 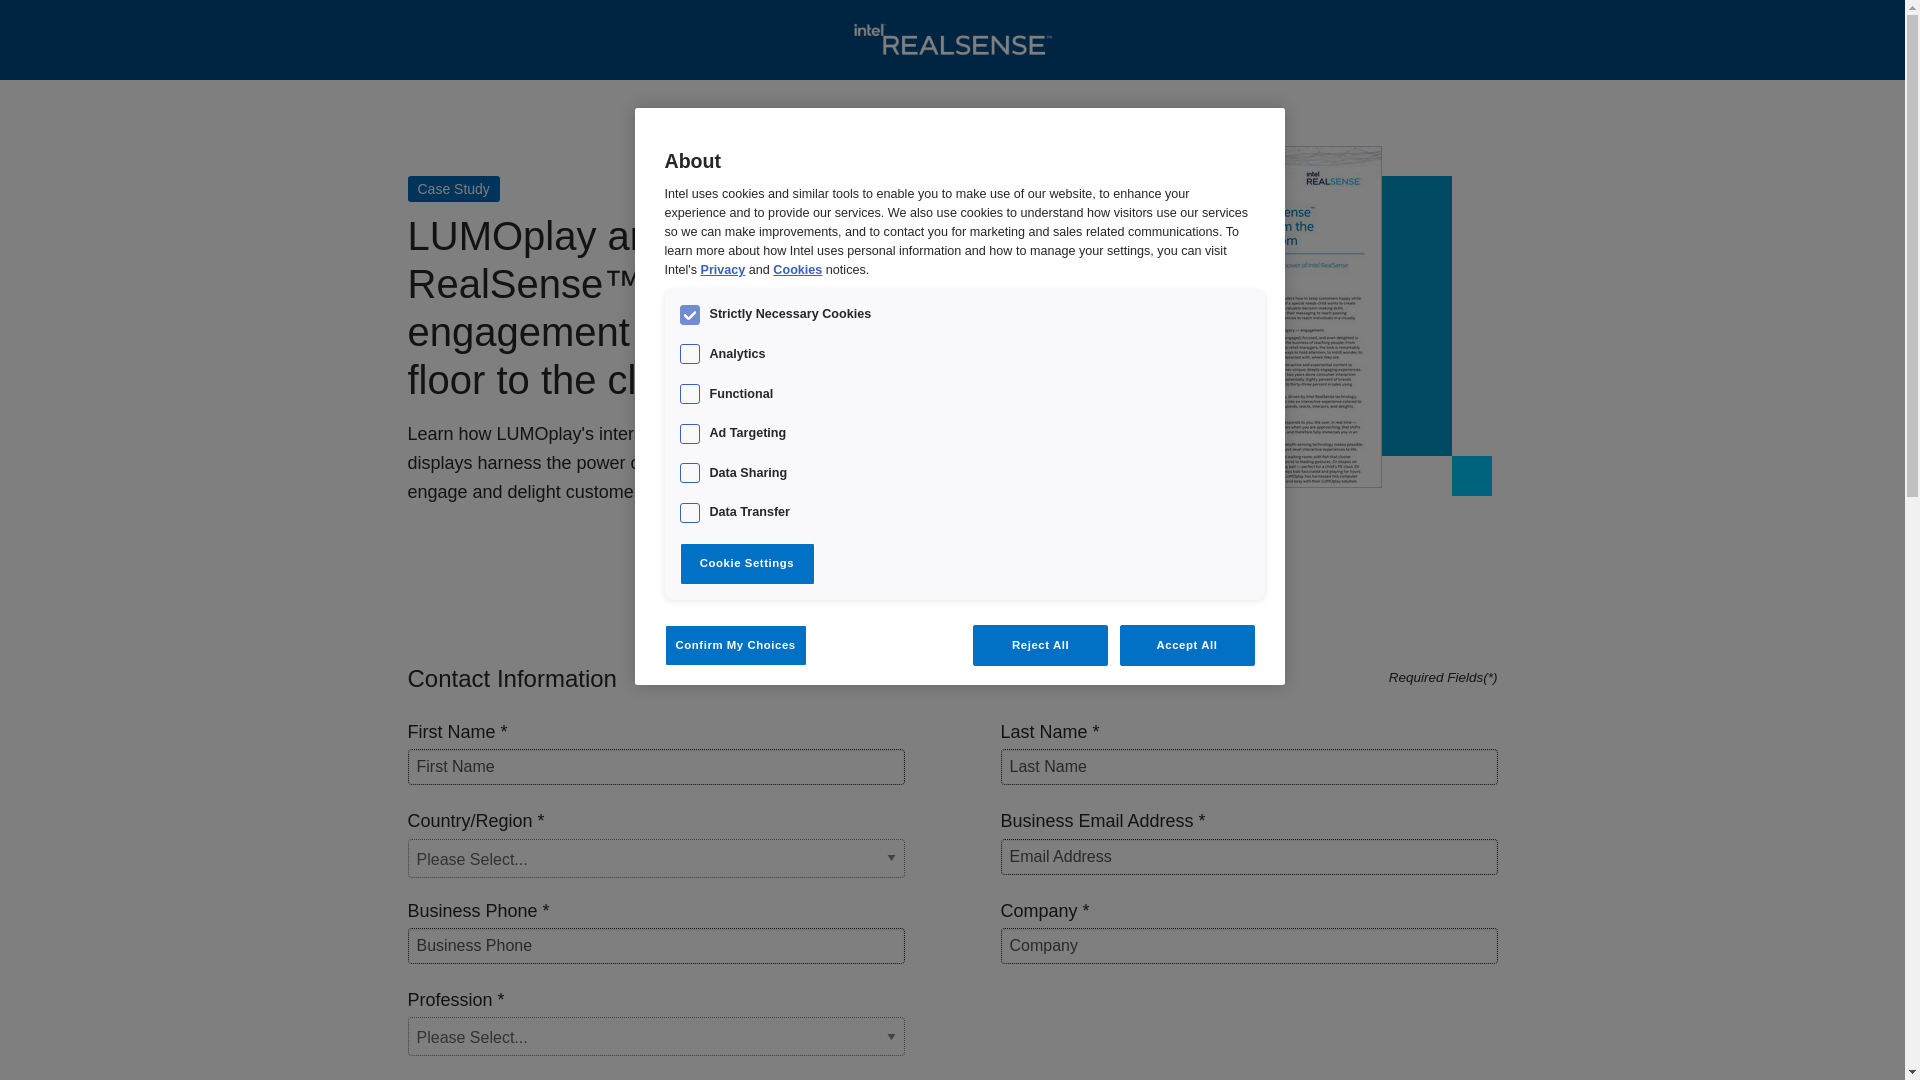 What do you see at coordinates (1187, 646) in the screenshot?
I see `Accept All` at bounding box center [1187, 646].